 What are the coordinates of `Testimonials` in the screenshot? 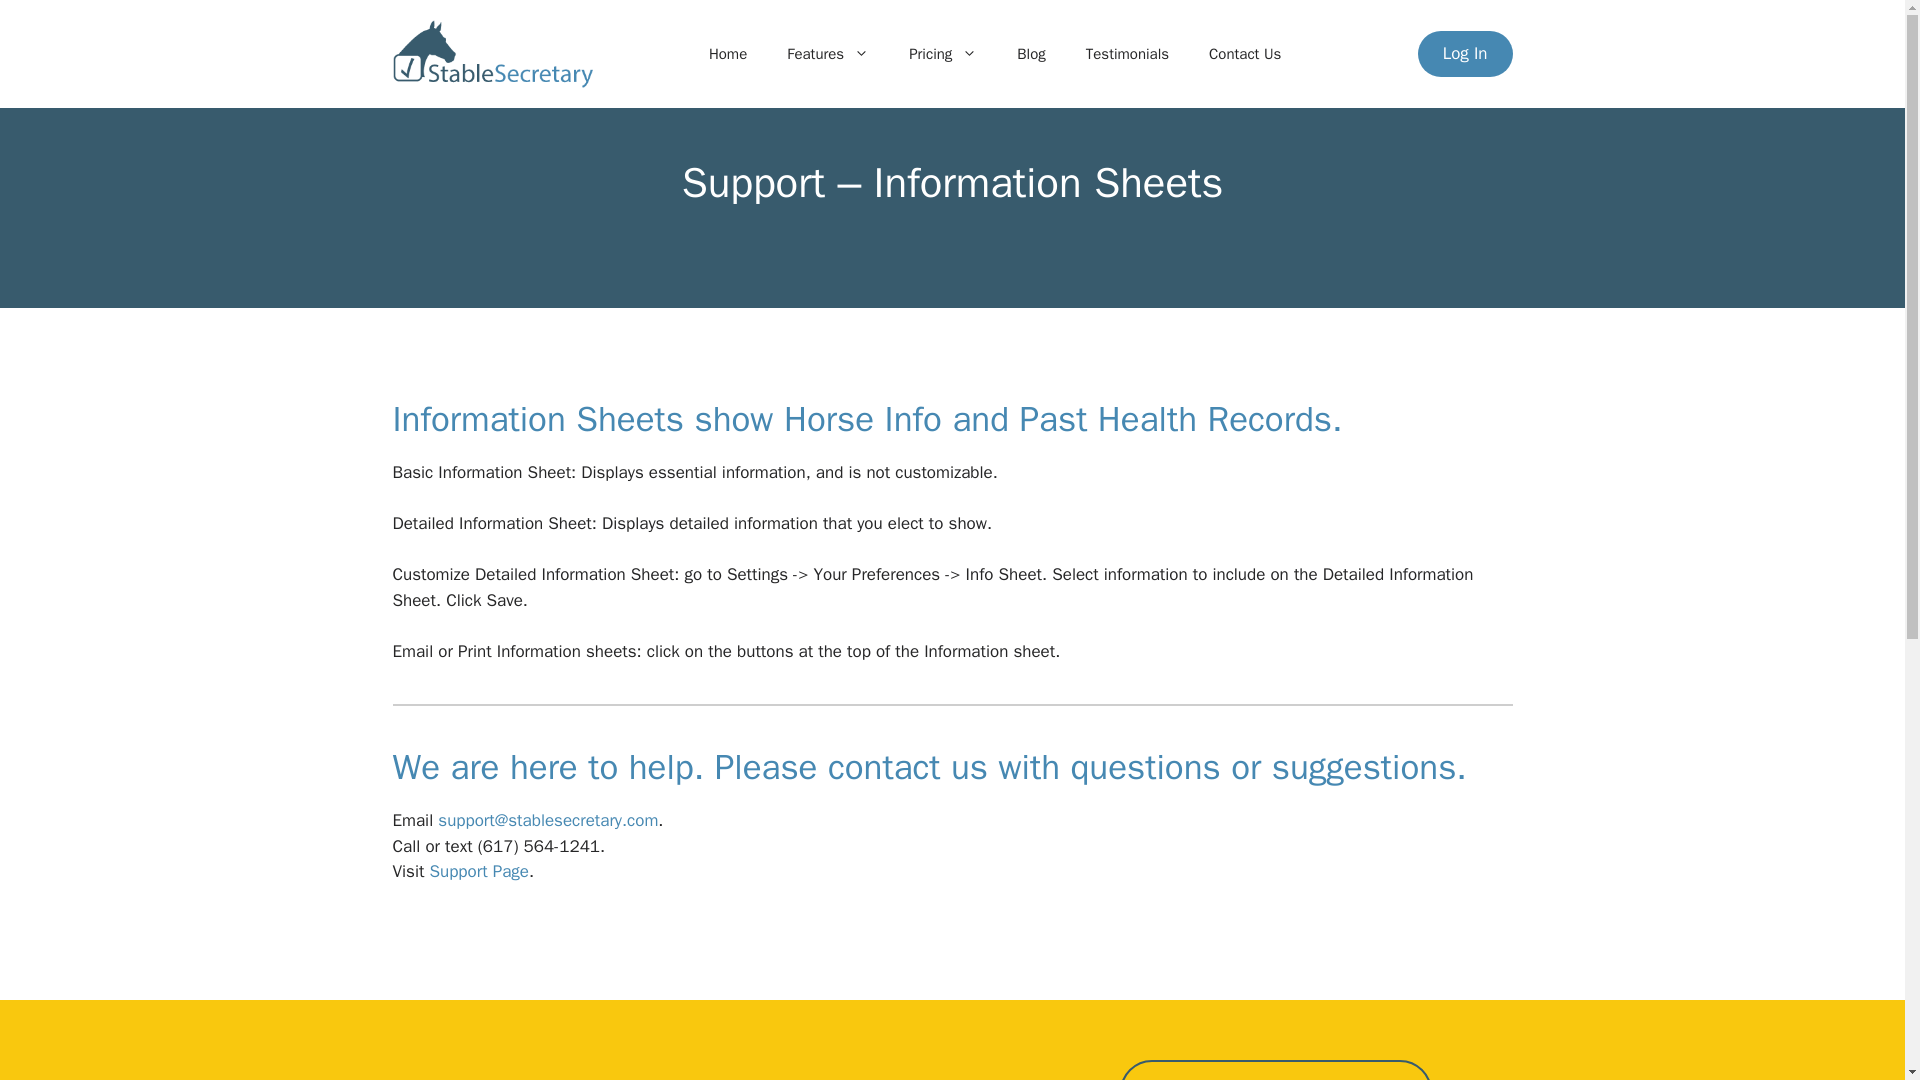 It's located at (1126, 54).